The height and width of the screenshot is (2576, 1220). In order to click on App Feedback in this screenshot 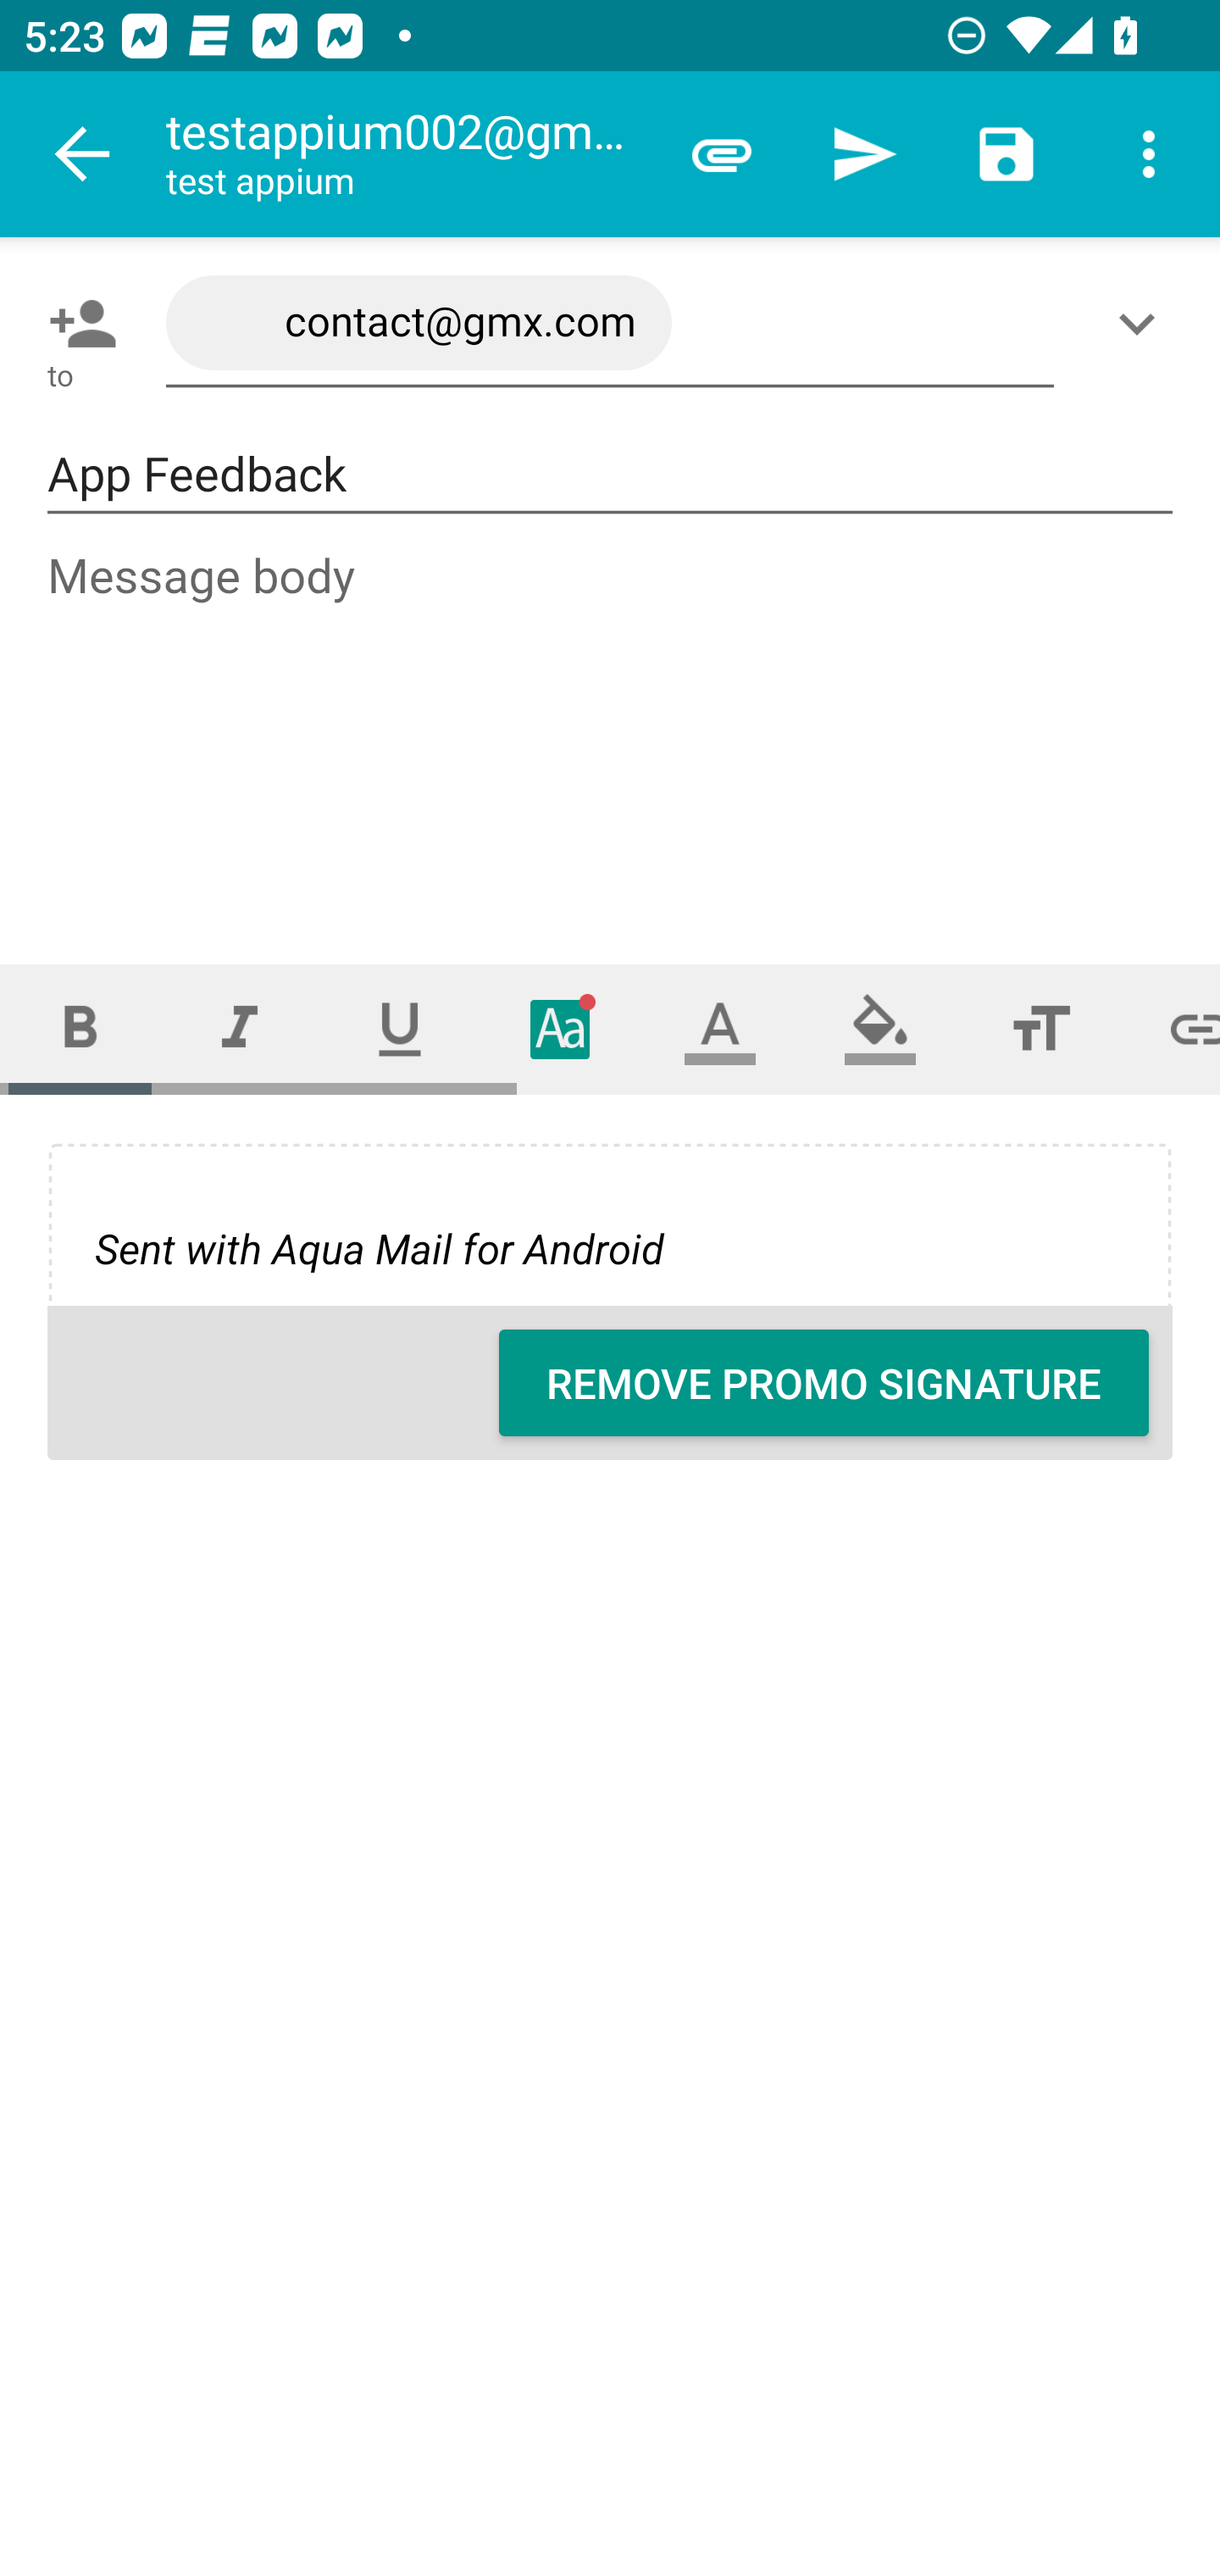, I will do `click(610, 475)`.